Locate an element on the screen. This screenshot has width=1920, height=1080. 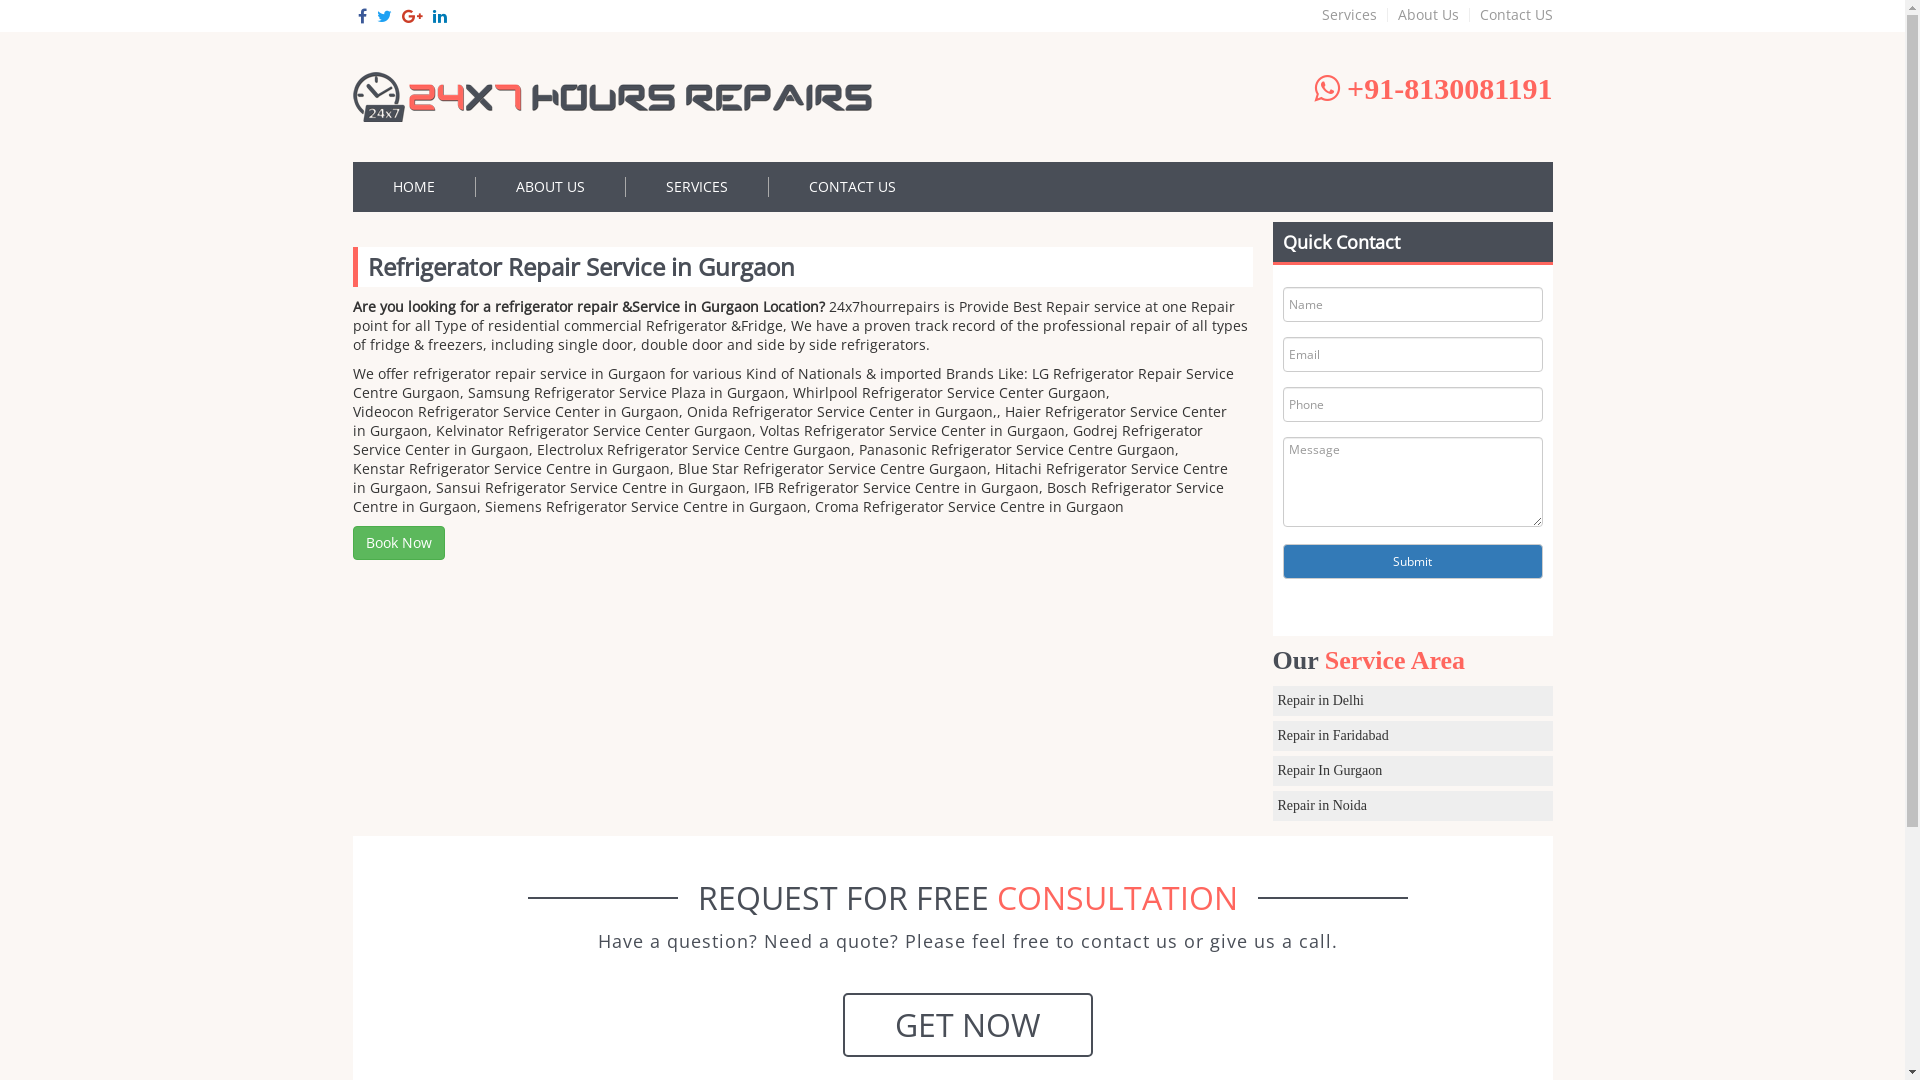
ABOUT US is located at coordinates (551, 187).